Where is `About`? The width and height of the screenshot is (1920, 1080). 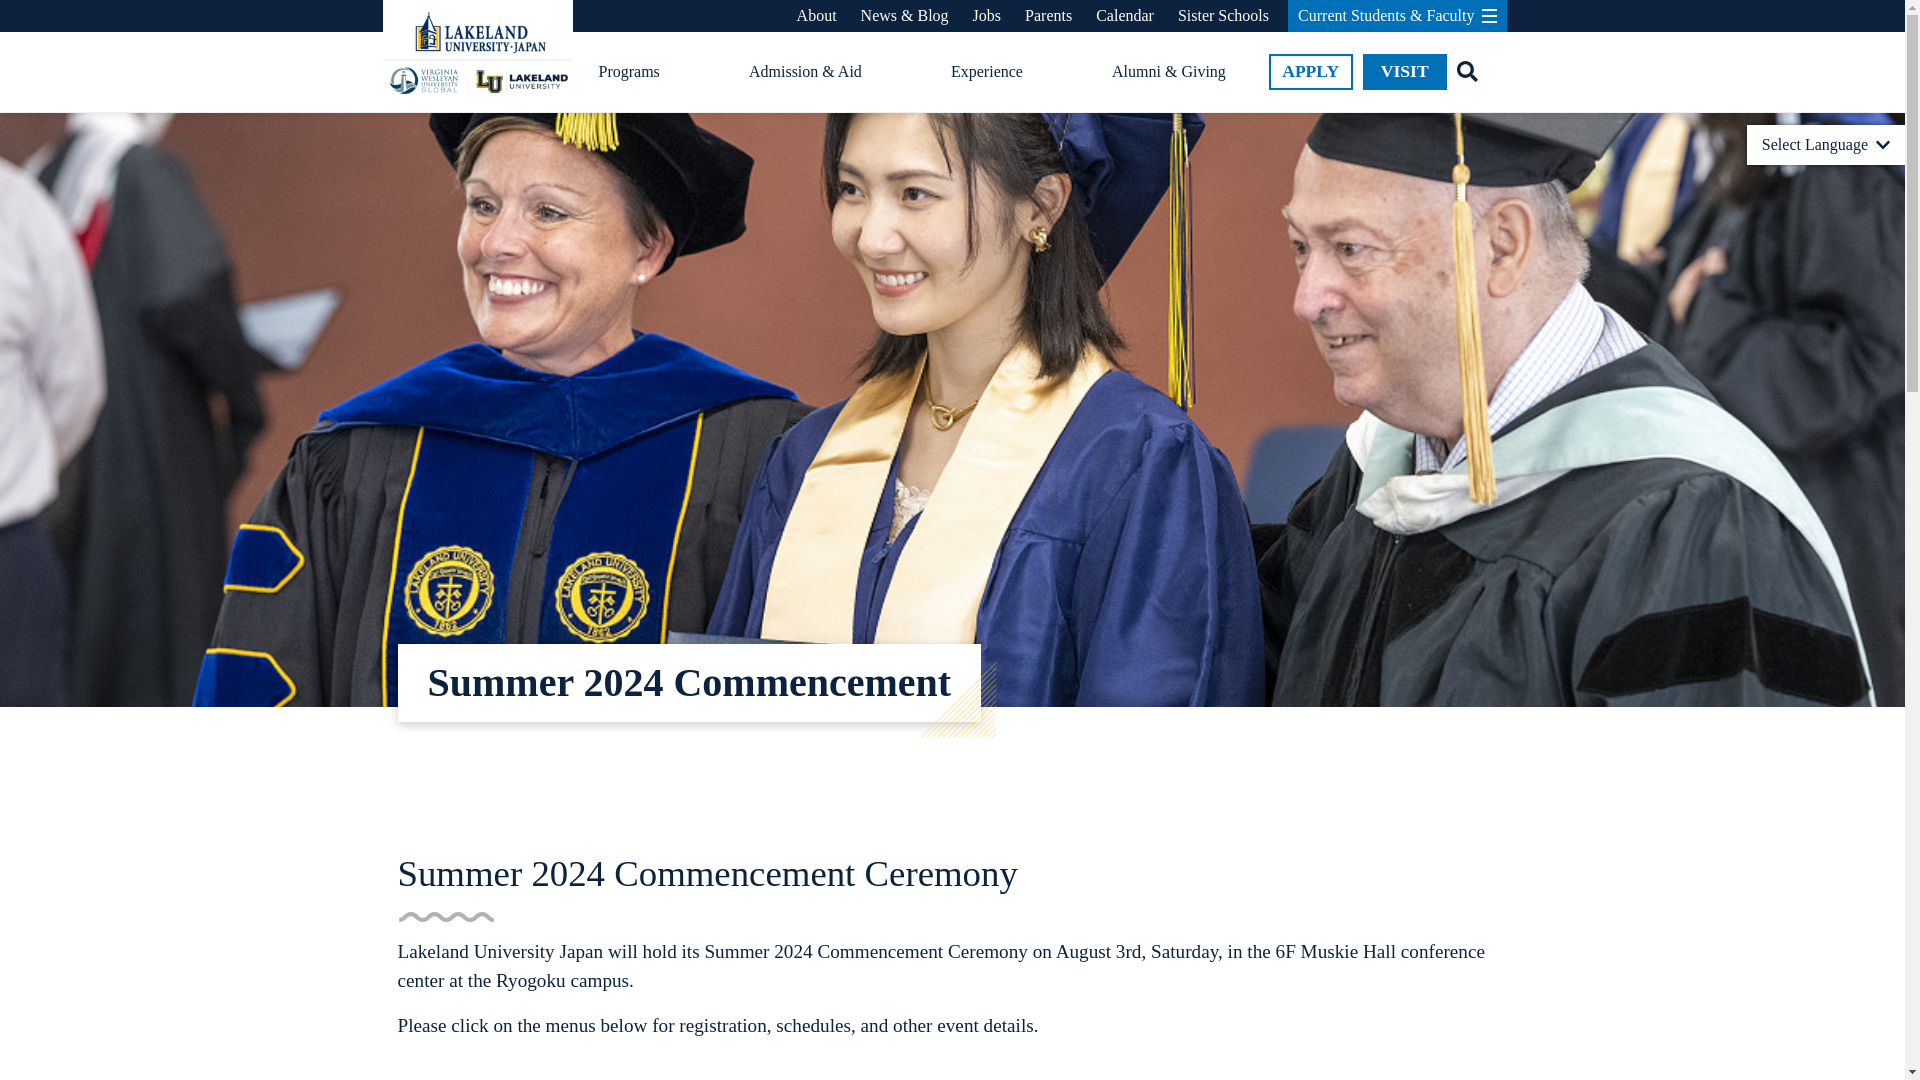
About is located at coordinates (816, 16).